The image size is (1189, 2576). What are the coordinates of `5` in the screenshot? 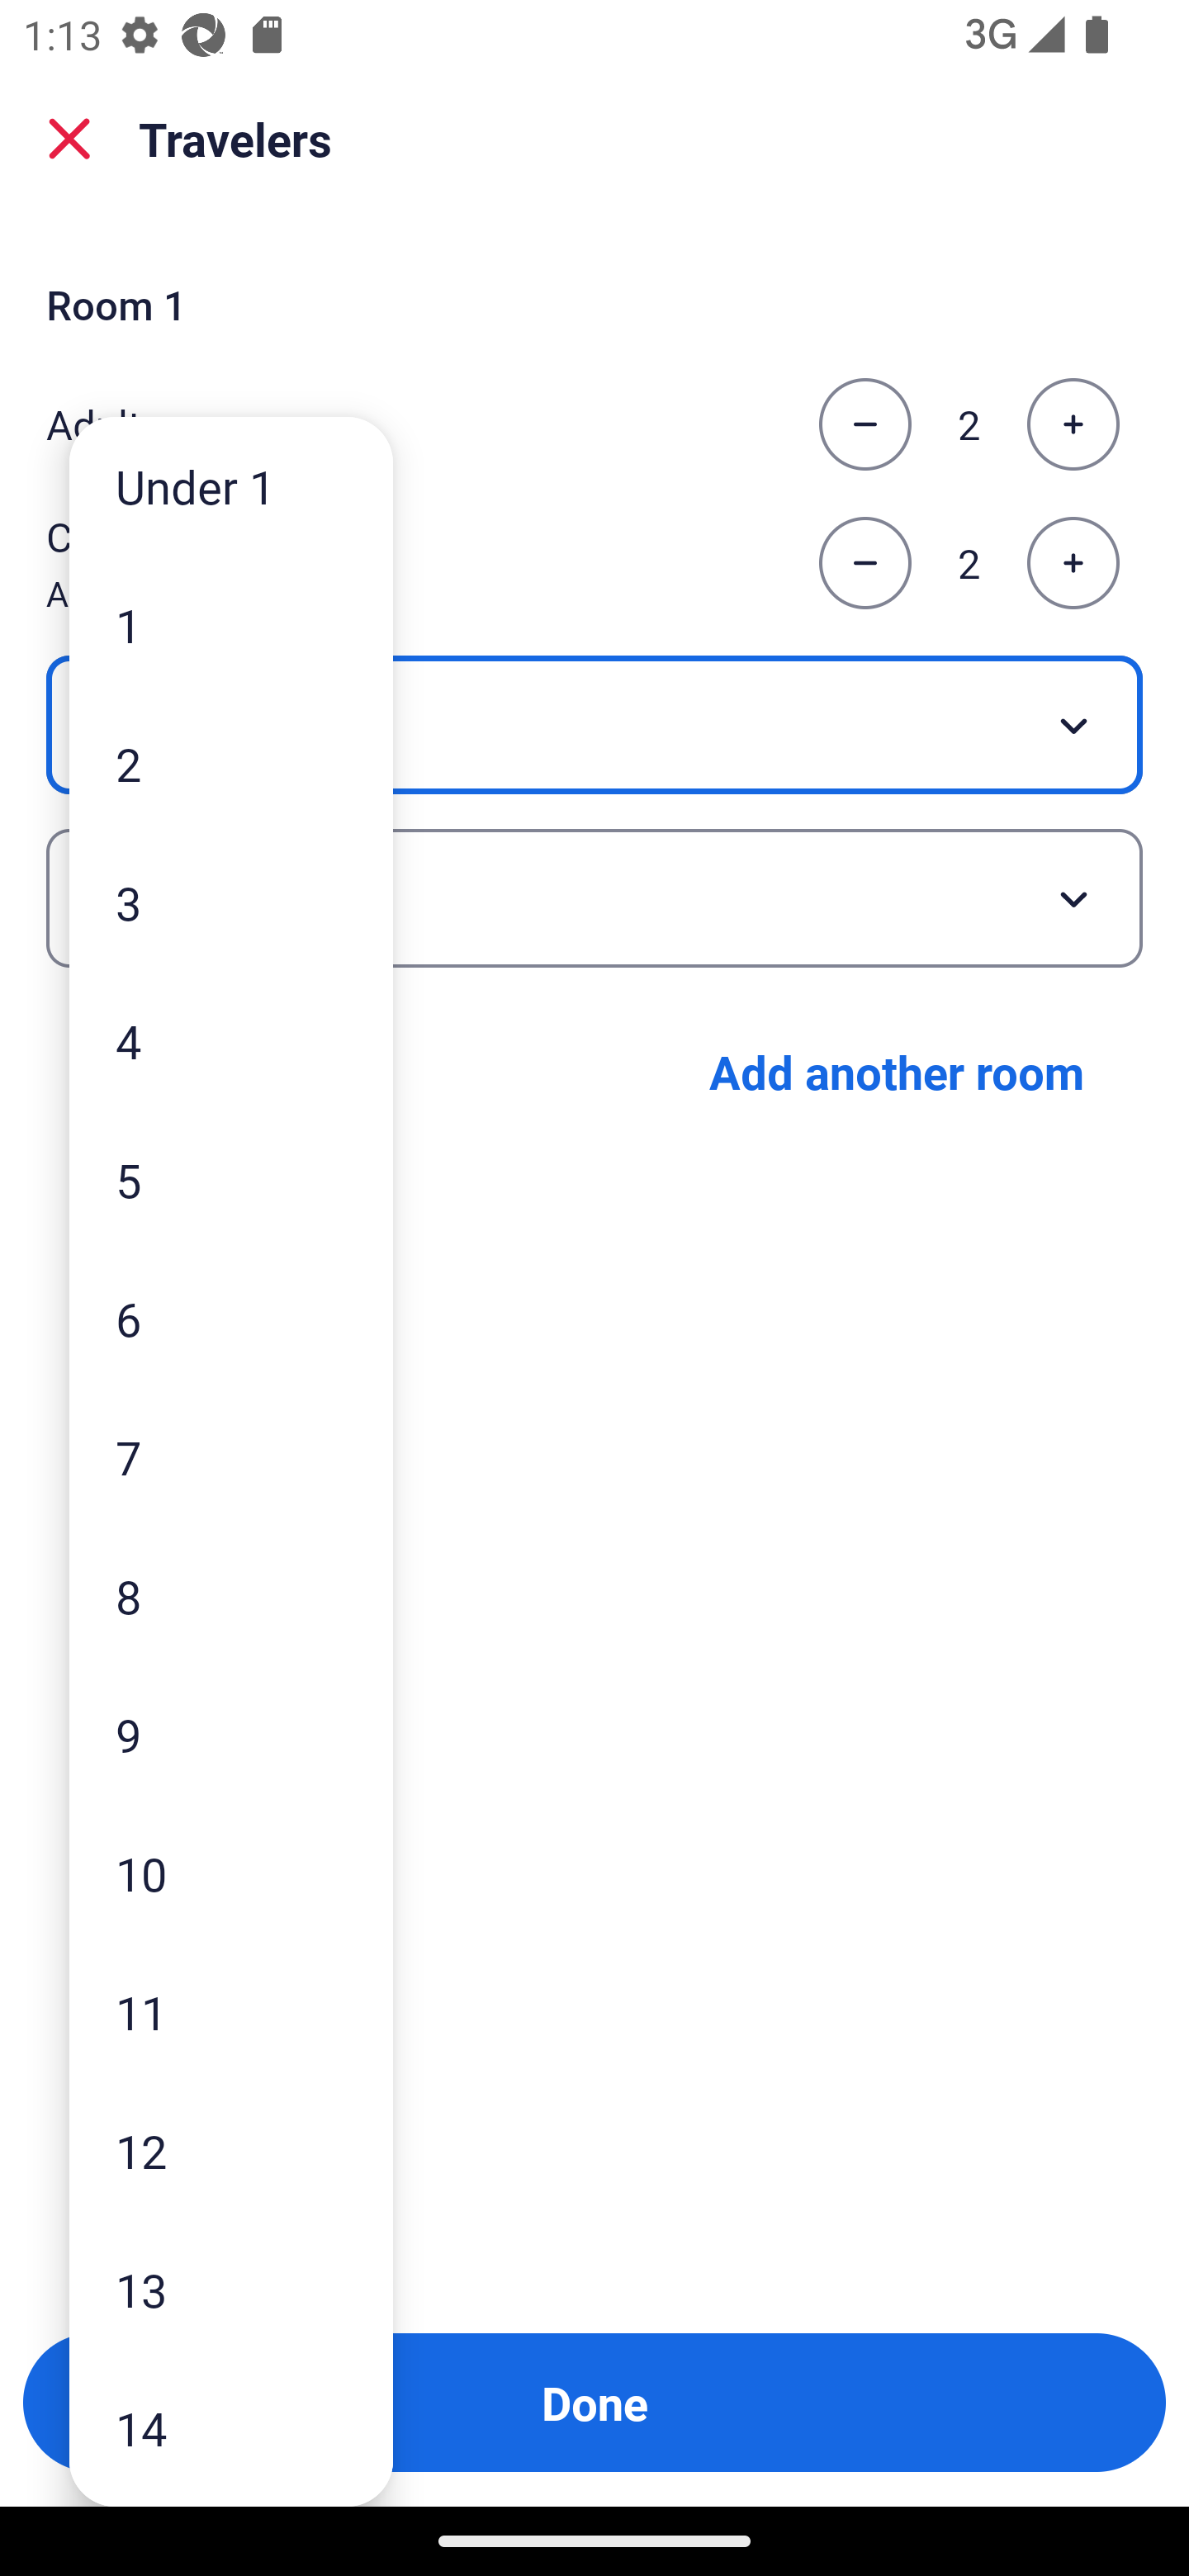 It's located at (231, 1179).